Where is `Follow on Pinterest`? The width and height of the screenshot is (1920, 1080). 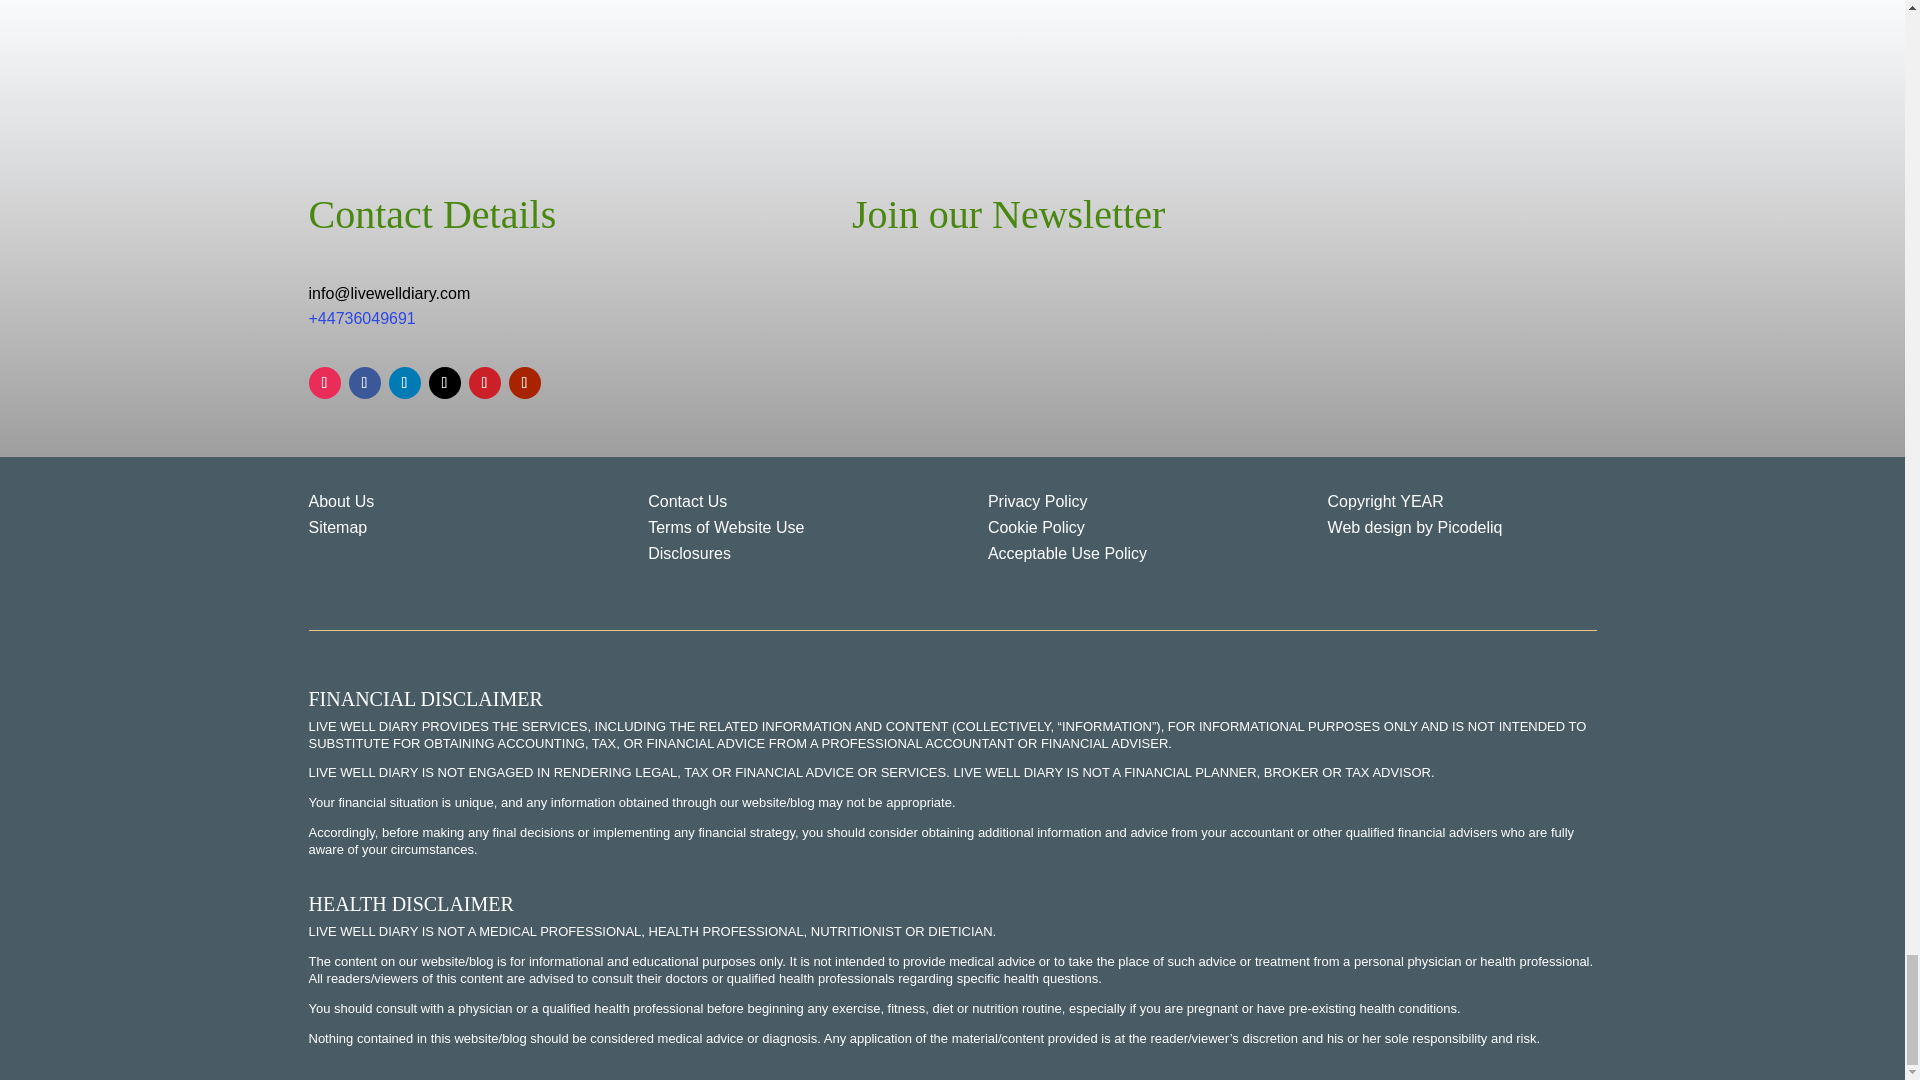 Follow on Pinterest is located at coordinates (484, 382).